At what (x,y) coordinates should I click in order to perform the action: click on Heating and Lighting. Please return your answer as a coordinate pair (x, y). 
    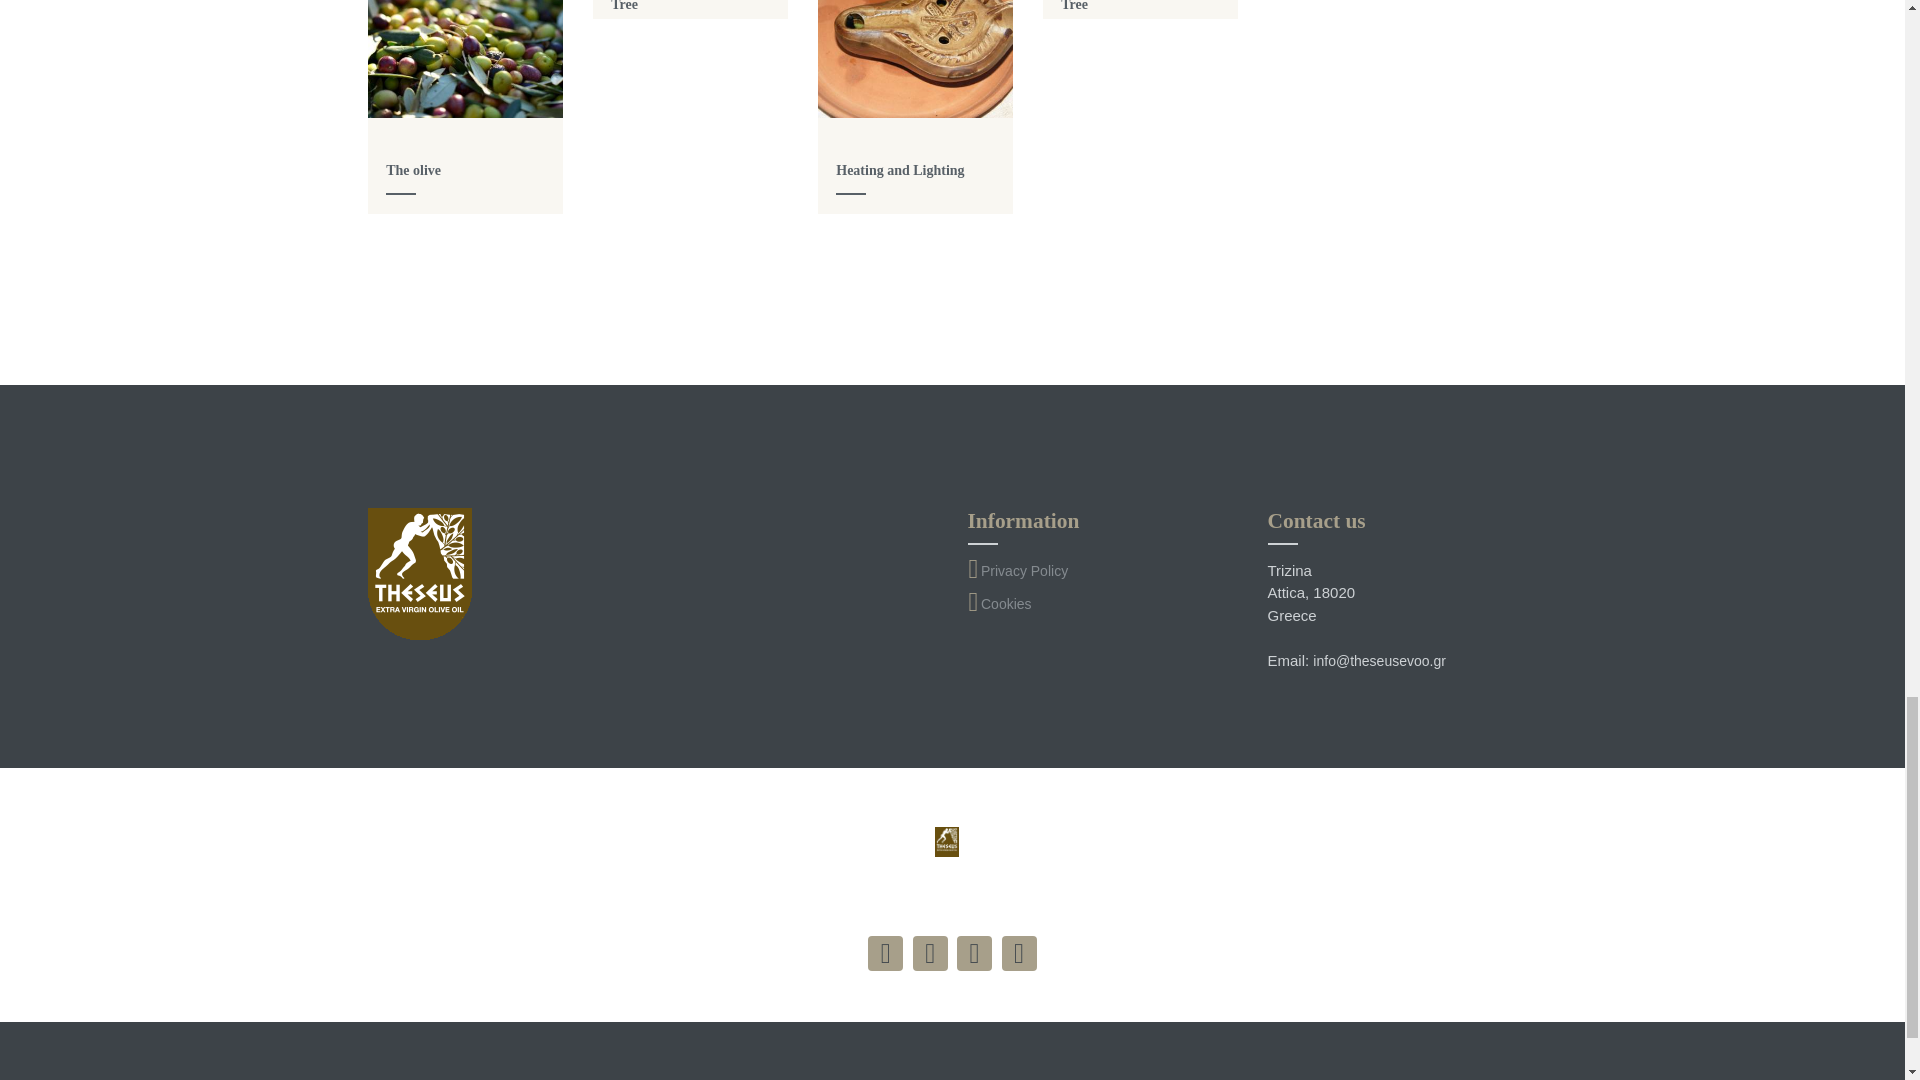
    Looking at the image, I should click on (899, 170).